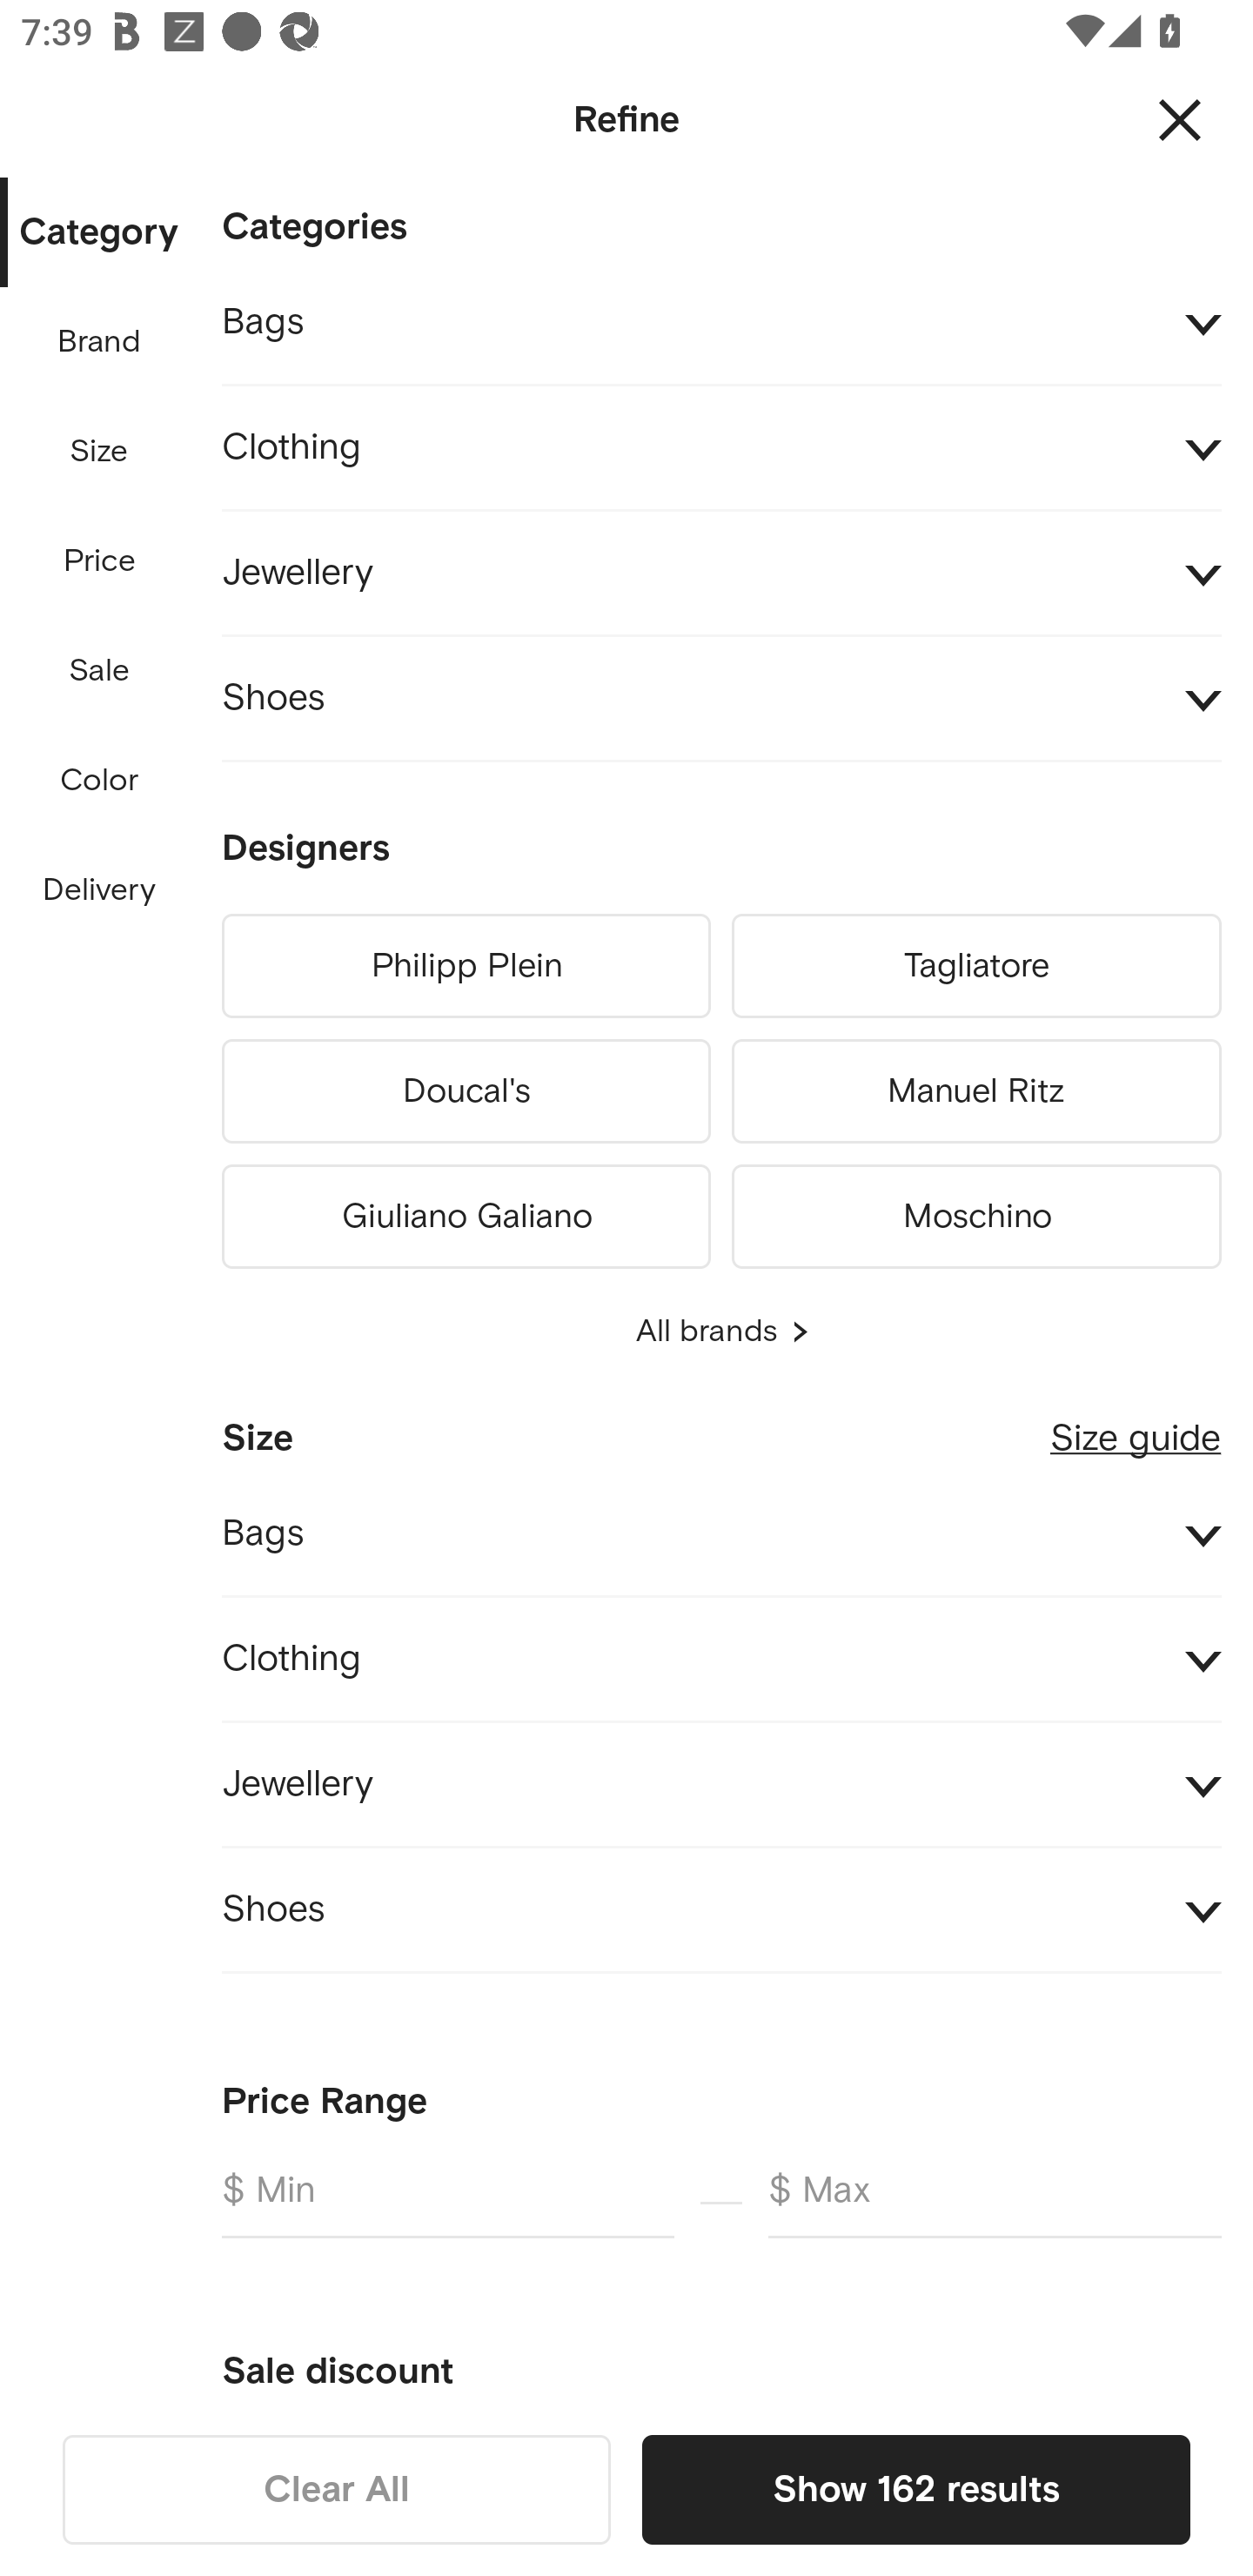 This screenshot has height=2576, width=1253. Describe the element at coordinates (100, 342) in the screenshot. I see `Brand` at that location.